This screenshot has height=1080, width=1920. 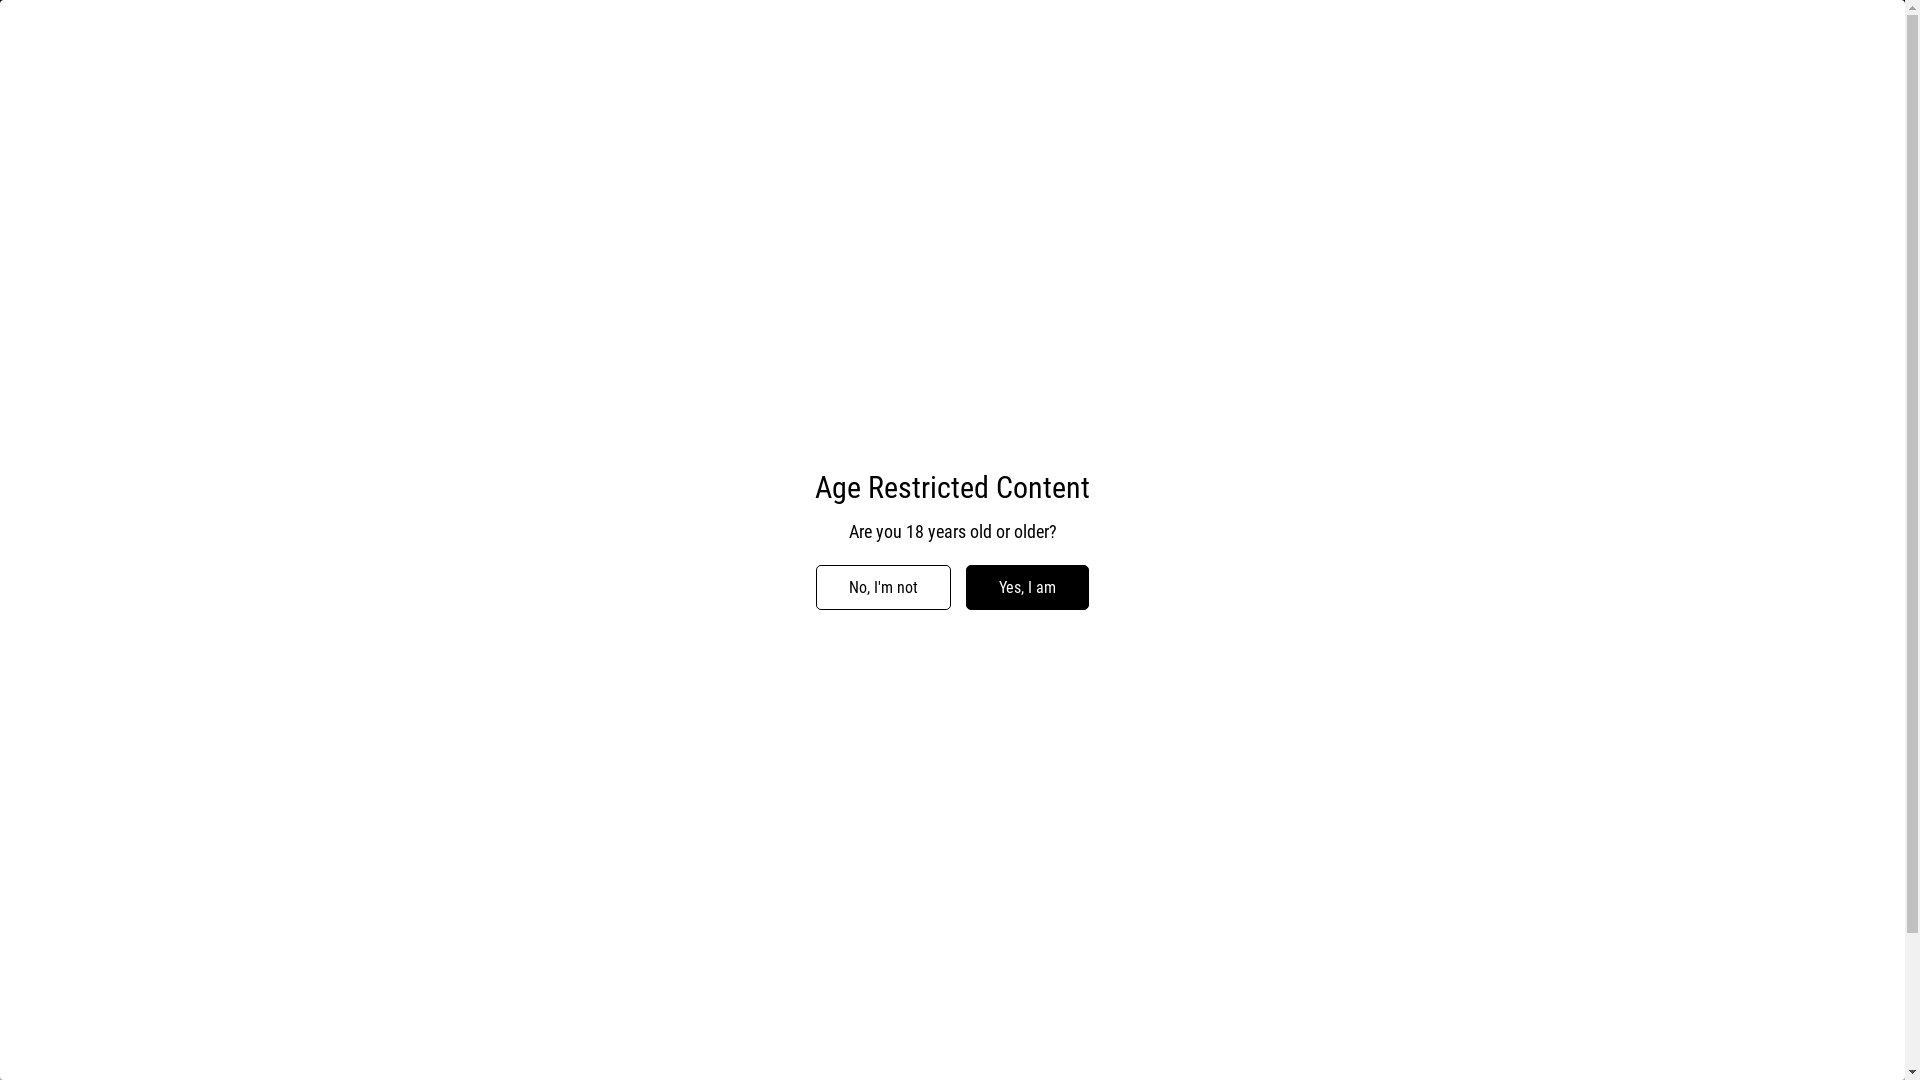 I want to click on VAPING PARTS & ACCESSORY, so click(x=938, y=112).